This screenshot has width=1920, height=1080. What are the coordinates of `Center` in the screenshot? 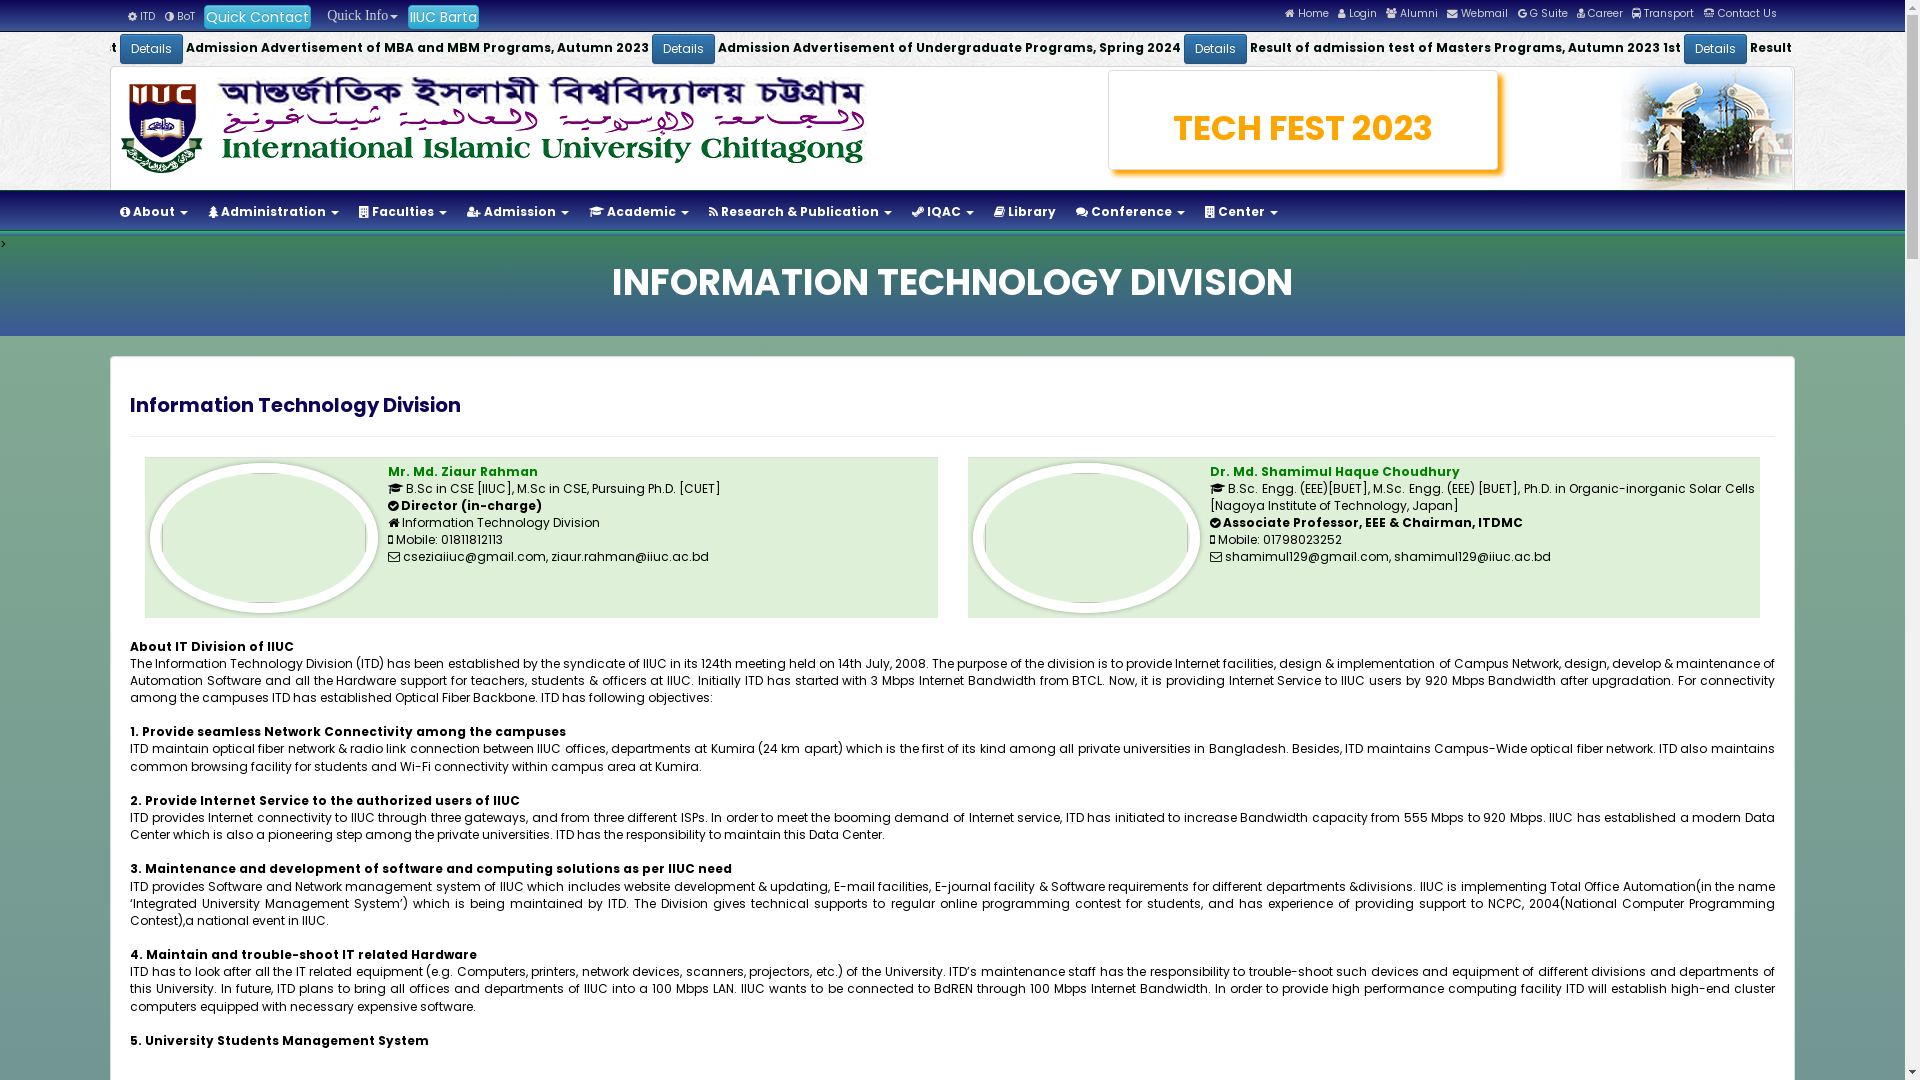 It's located at (1242, 212).